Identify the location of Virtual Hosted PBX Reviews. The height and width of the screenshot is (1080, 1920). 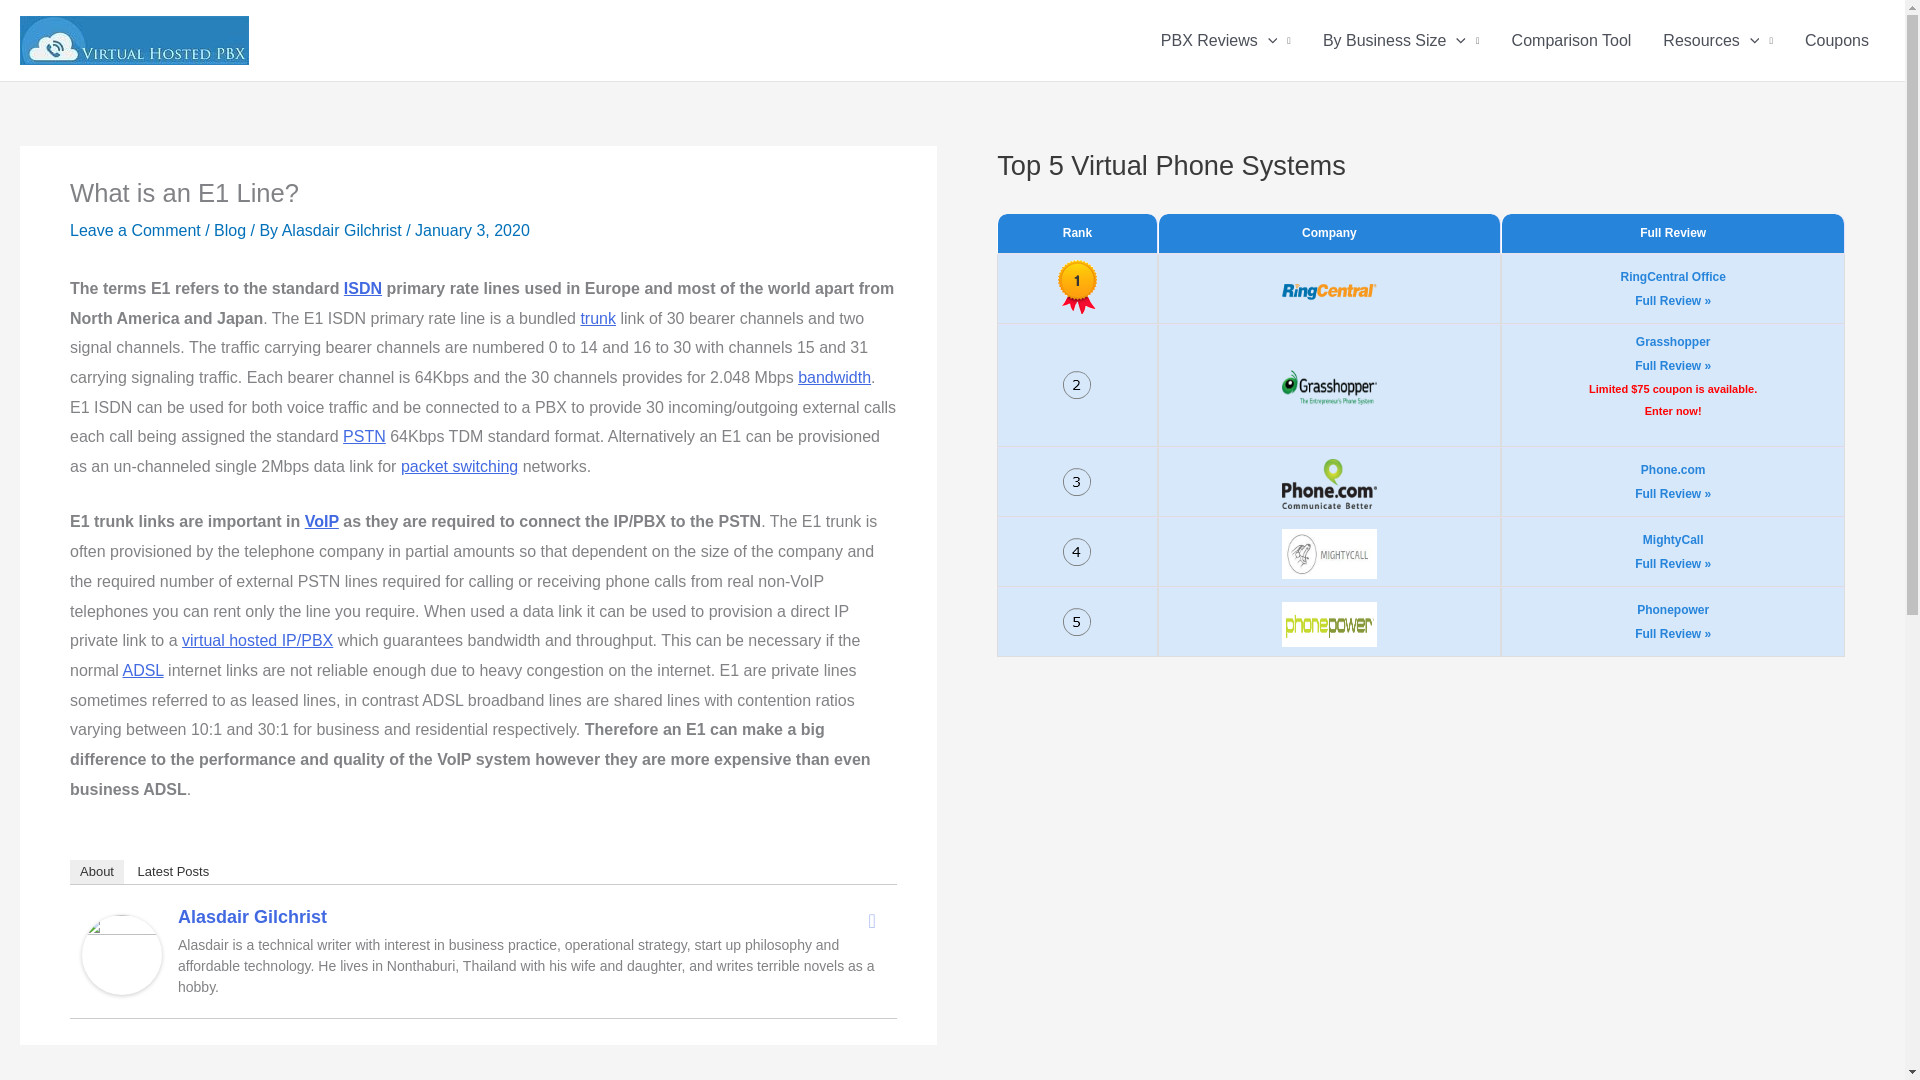
(257, 640).